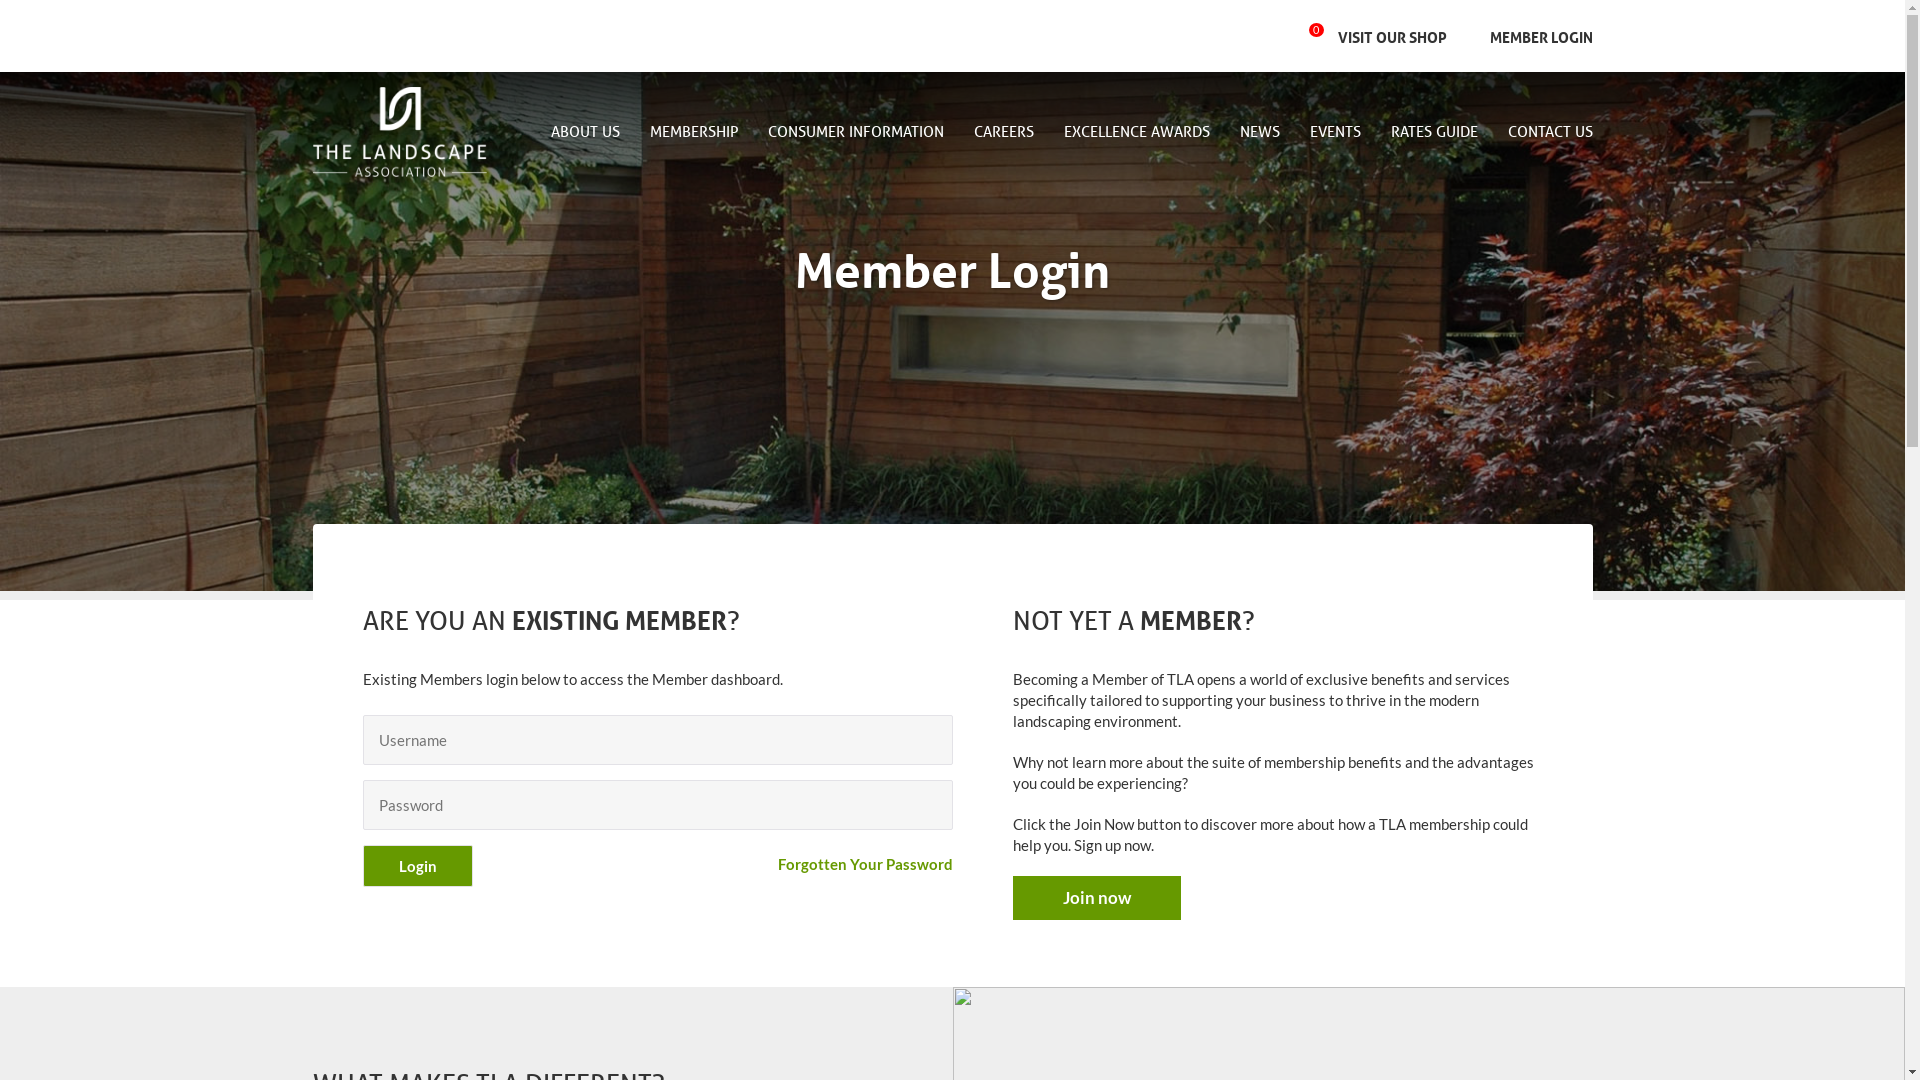 The image size is (1920, 1080). I want to click on EXCELLENCE AWARDS, so click(1137, 134).